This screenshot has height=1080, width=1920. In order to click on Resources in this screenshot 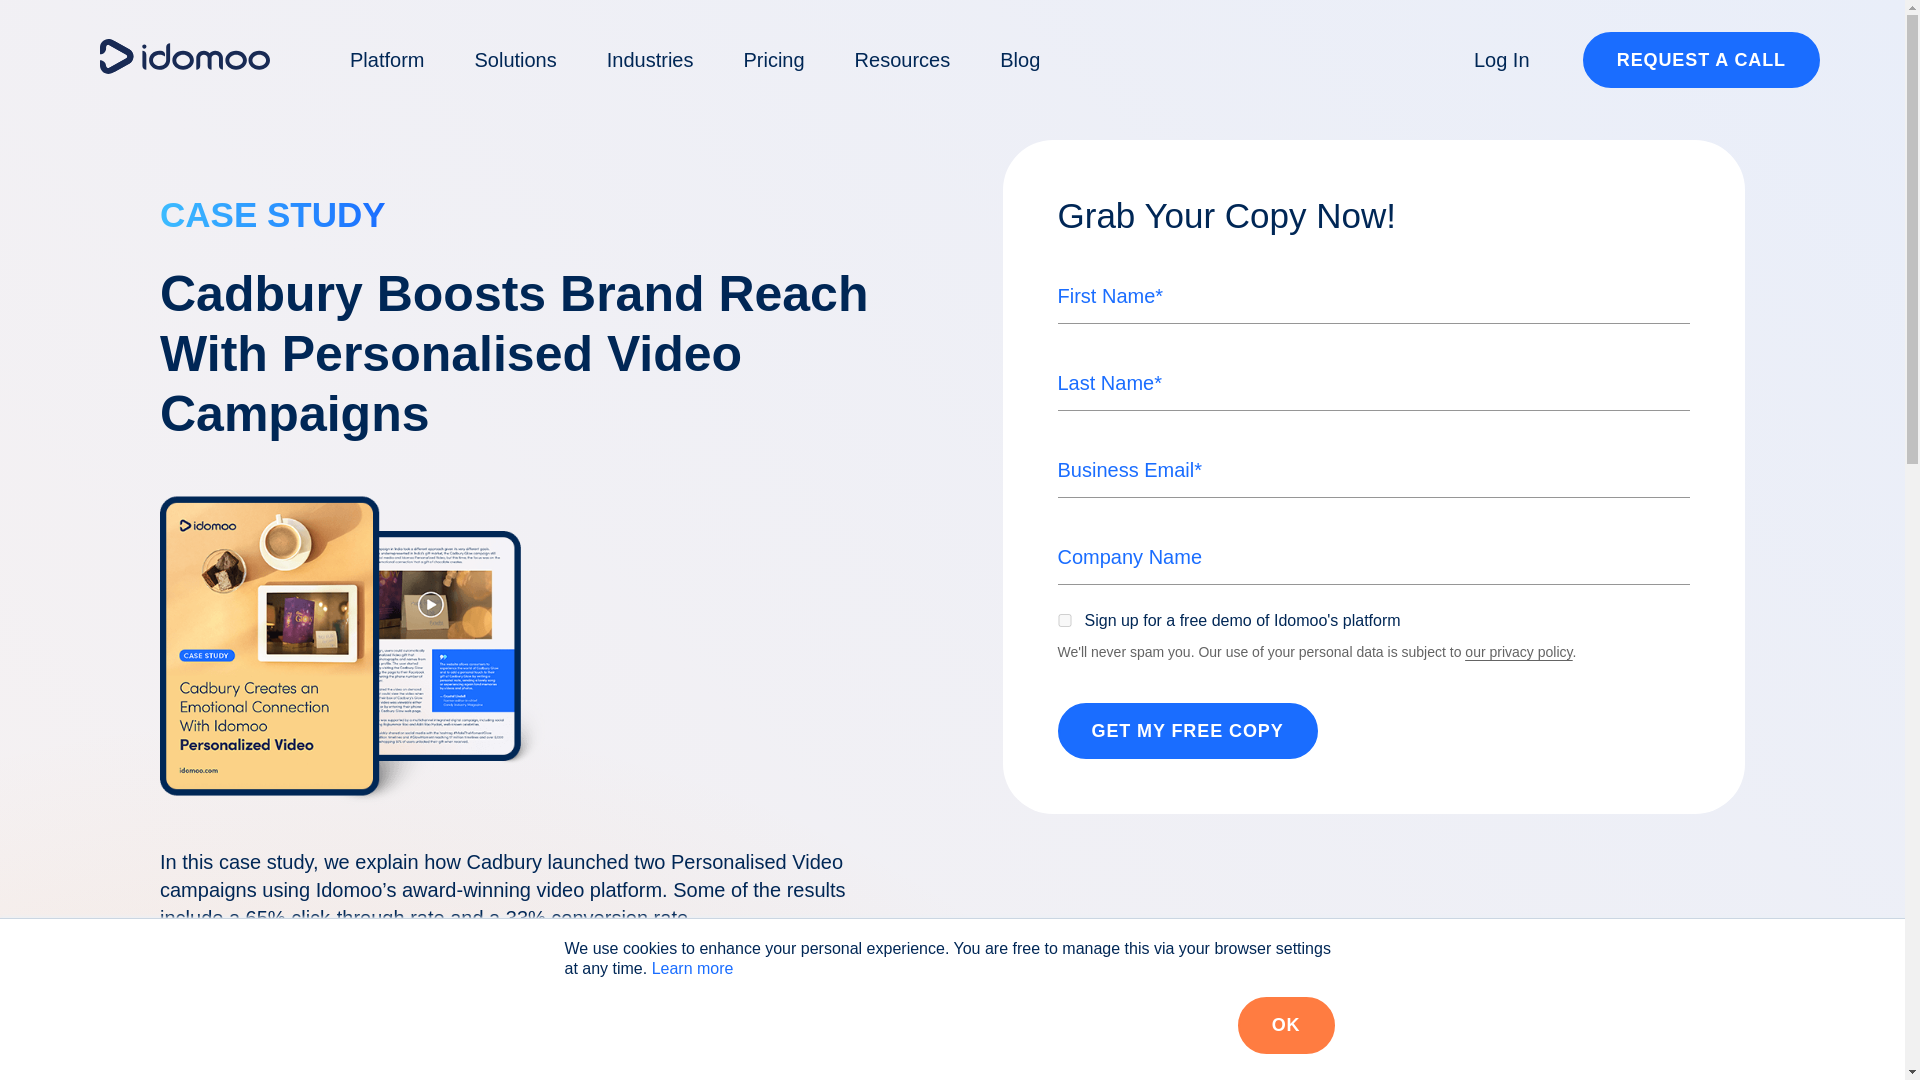, I will do `click(902, 60)`.